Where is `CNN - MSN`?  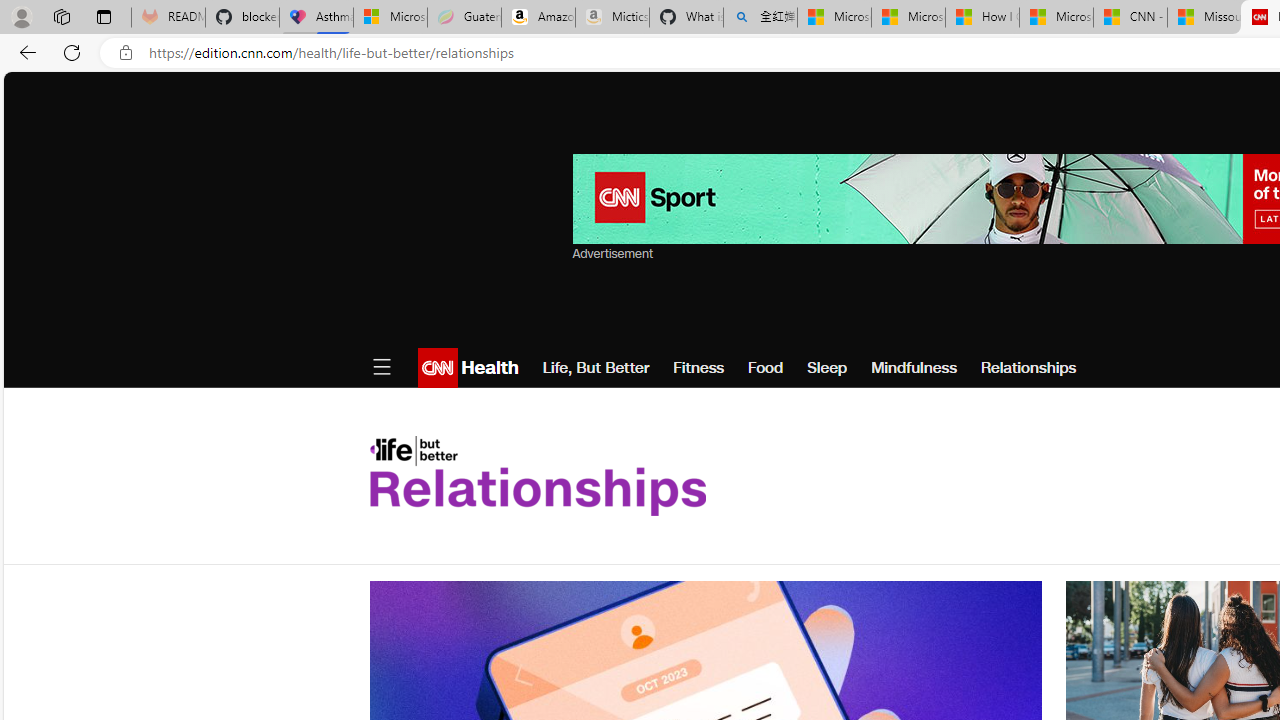 CNN - MSN is located at coordinates (1130, 18).